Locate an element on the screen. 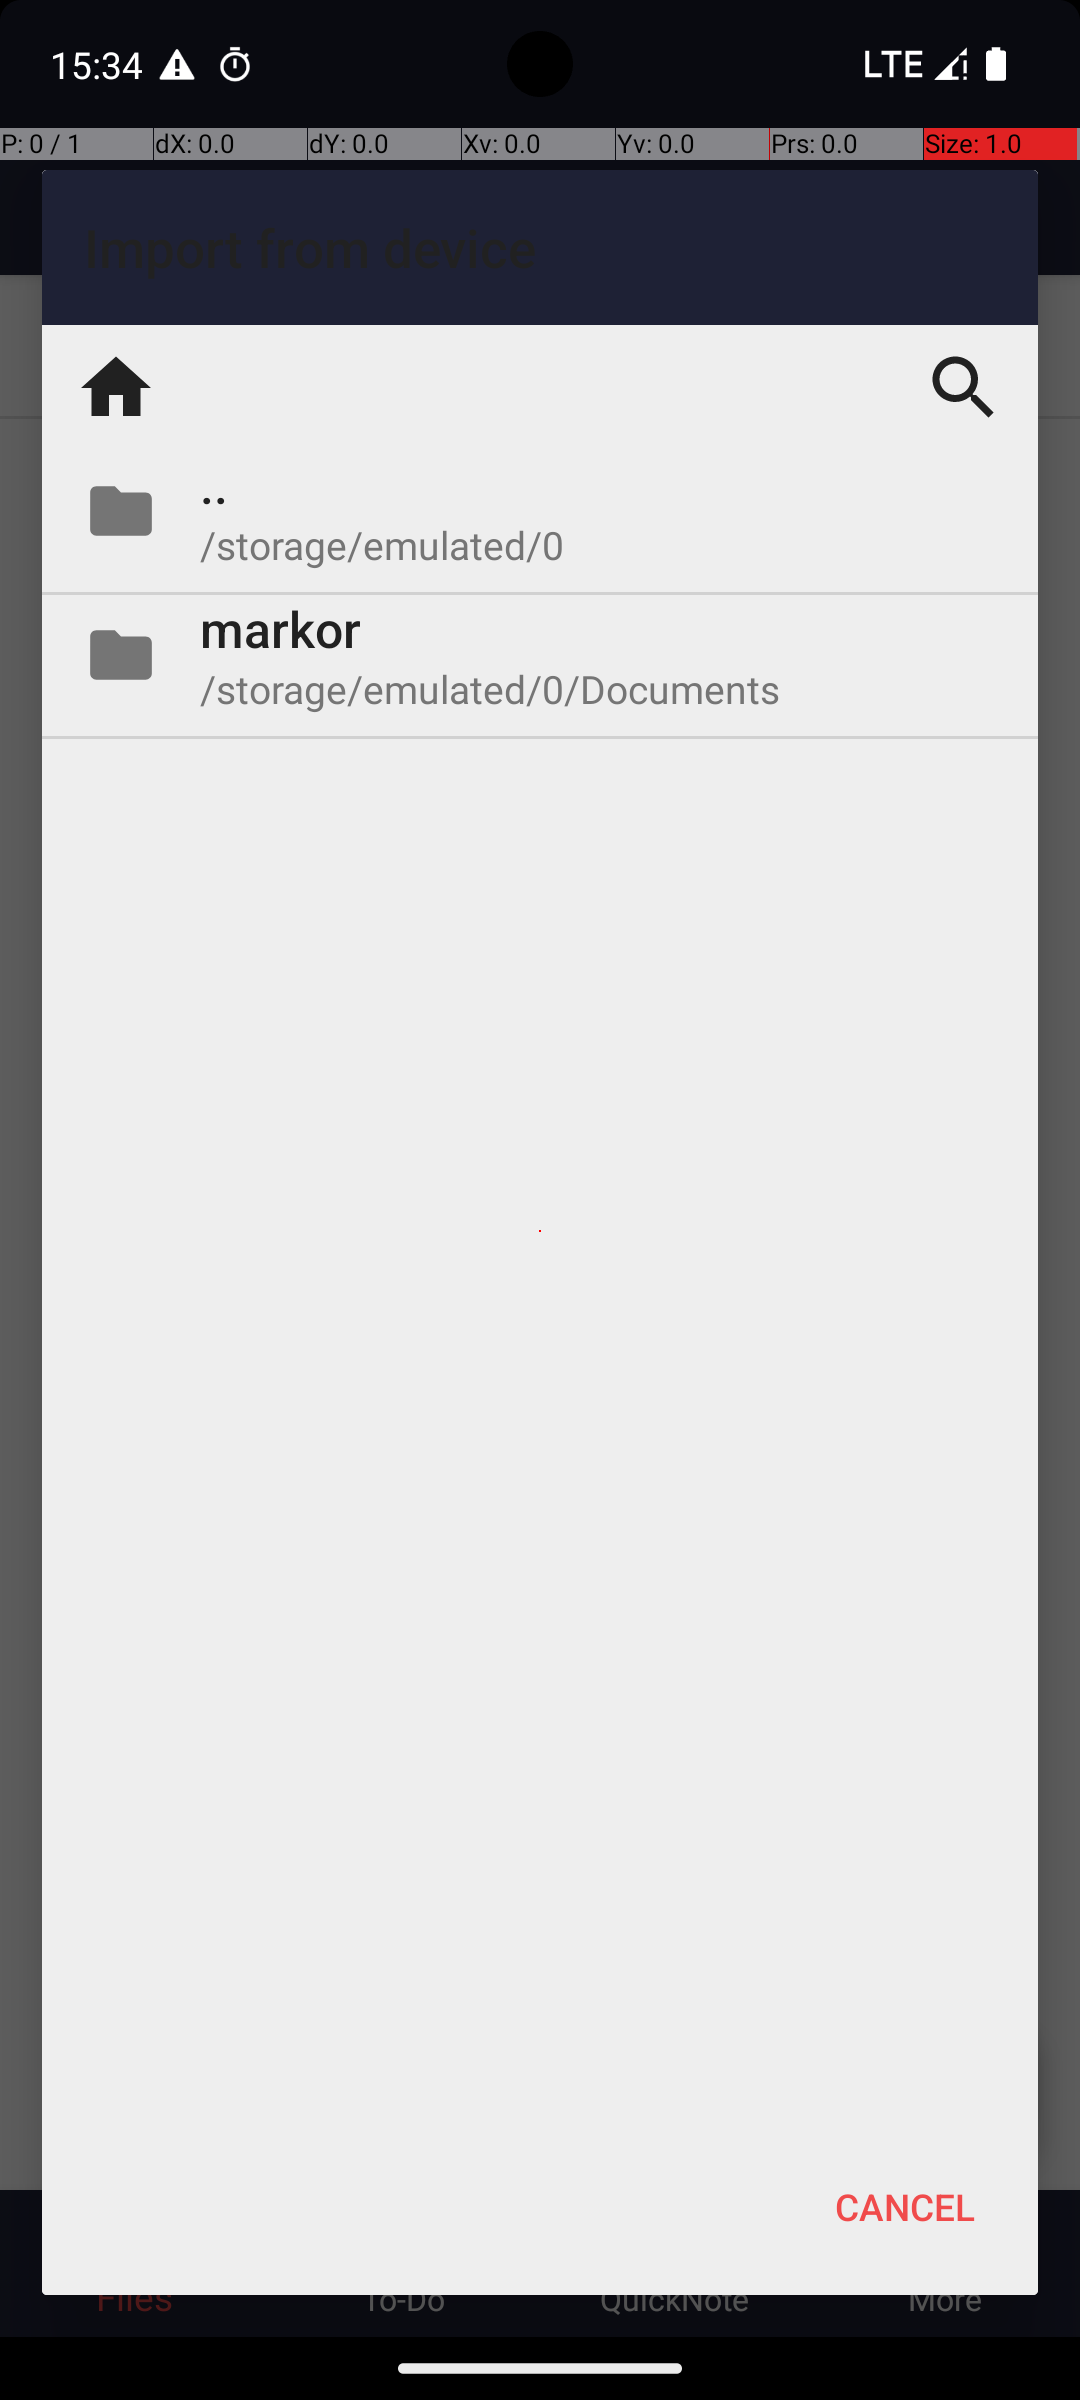  Import from device is located at coordinates (540, 248).